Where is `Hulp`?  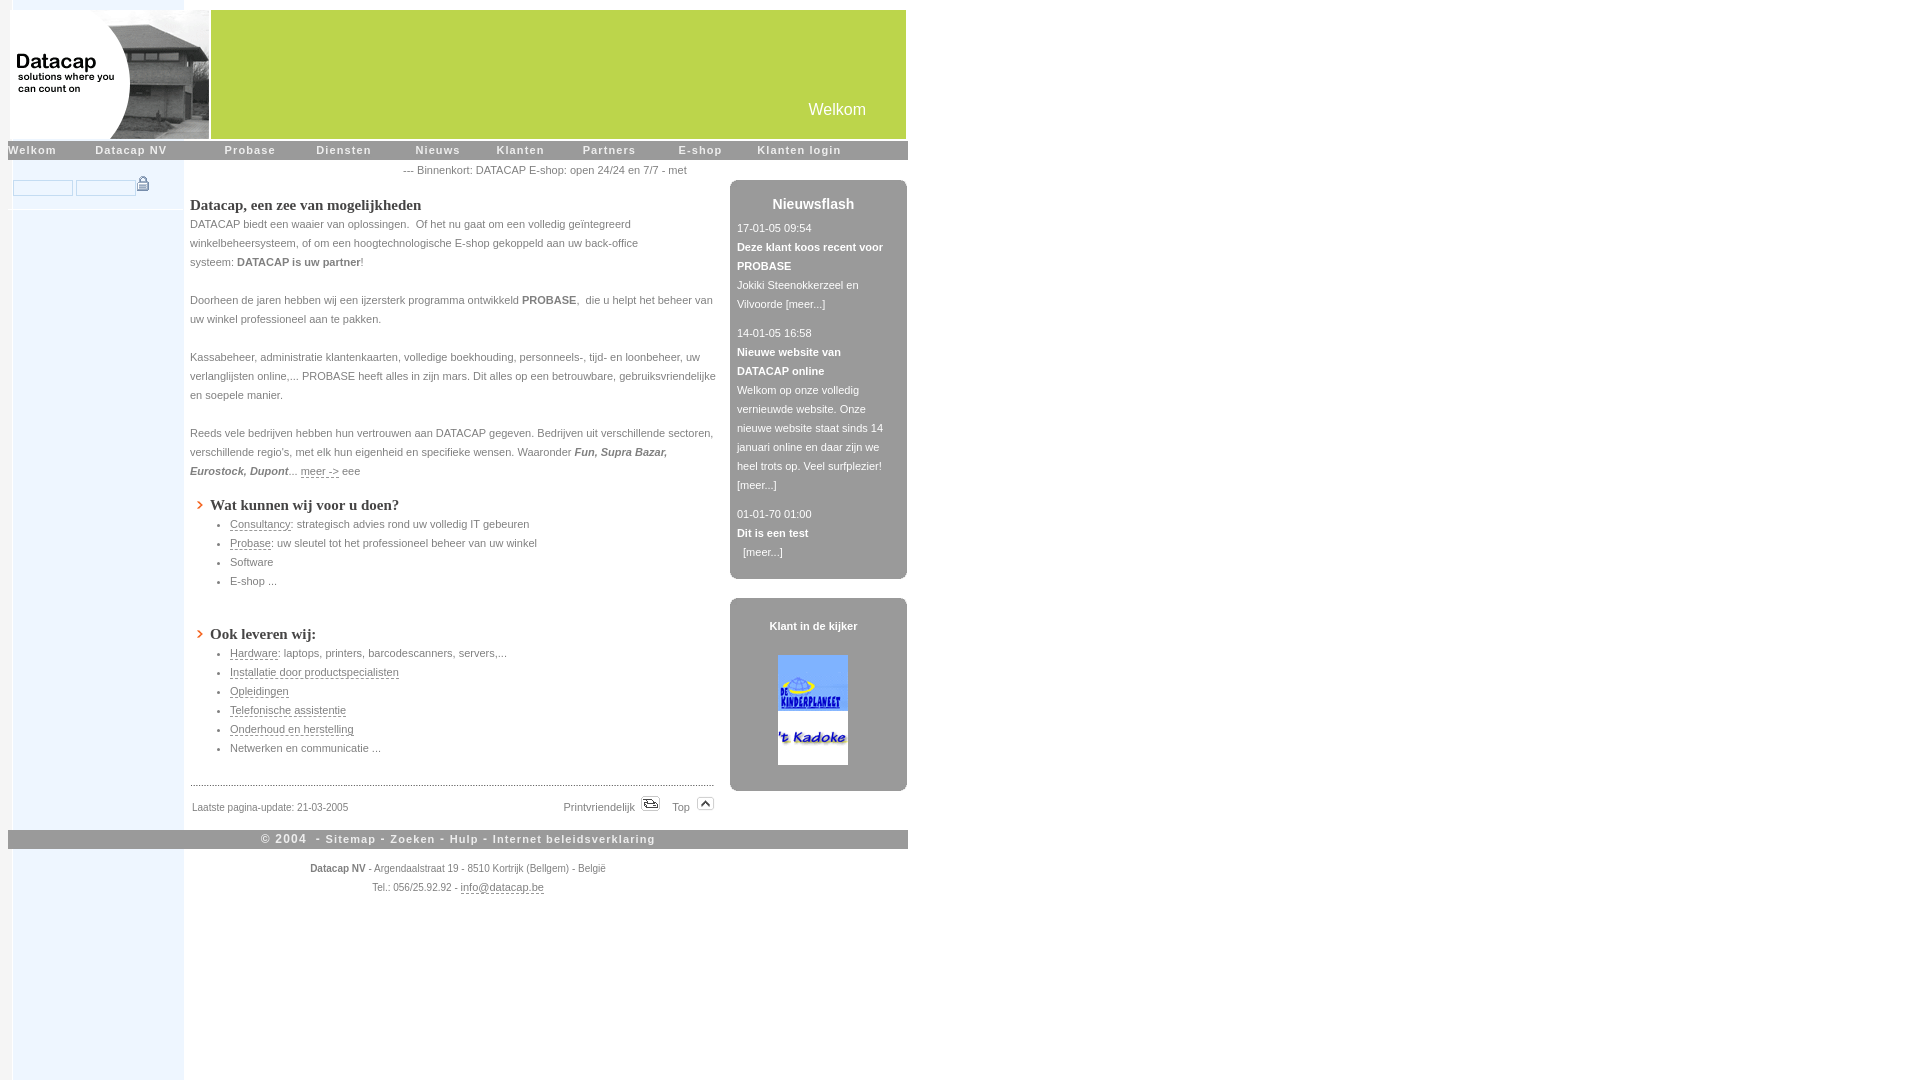 Hulp is located at coordinates (464, 840).